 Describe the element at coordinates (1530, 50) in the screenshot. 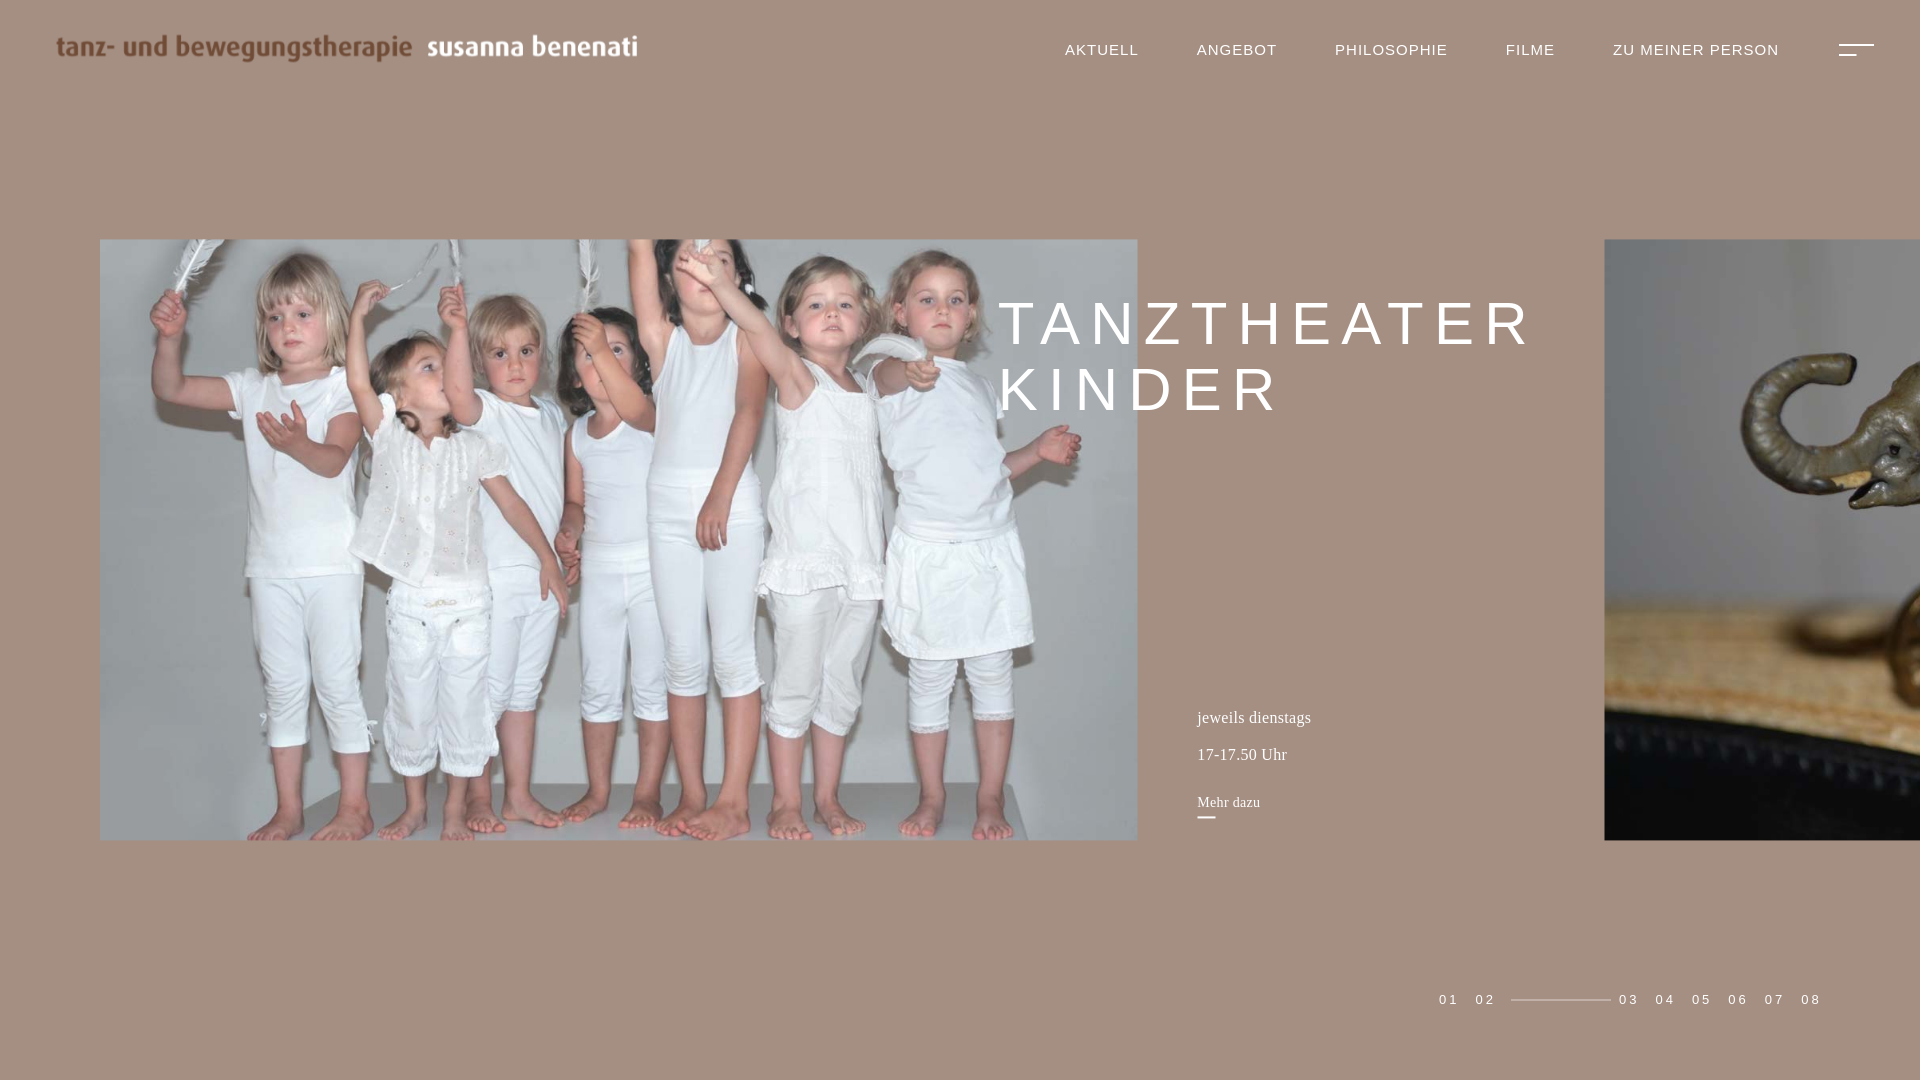

I see `FILME` at that location.